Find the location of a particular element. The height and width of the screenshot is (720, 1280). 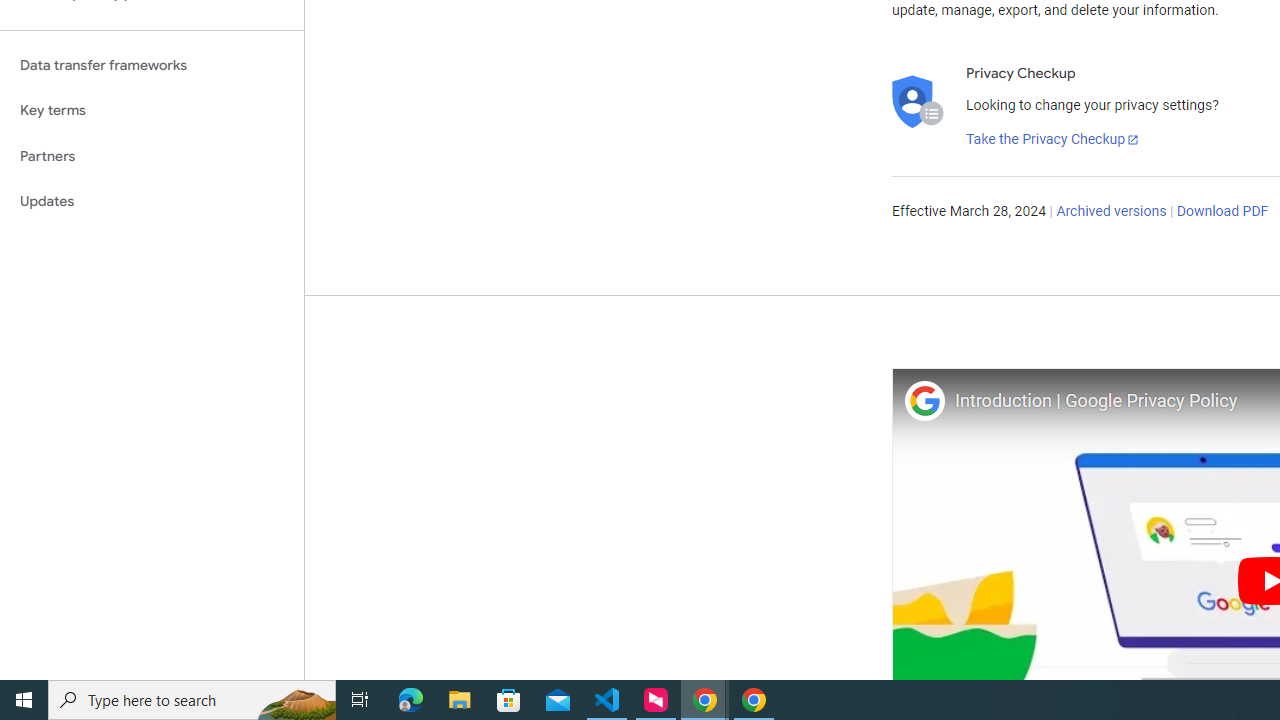

Take the Privacy Checkup is located at coordinates (1053, 140).